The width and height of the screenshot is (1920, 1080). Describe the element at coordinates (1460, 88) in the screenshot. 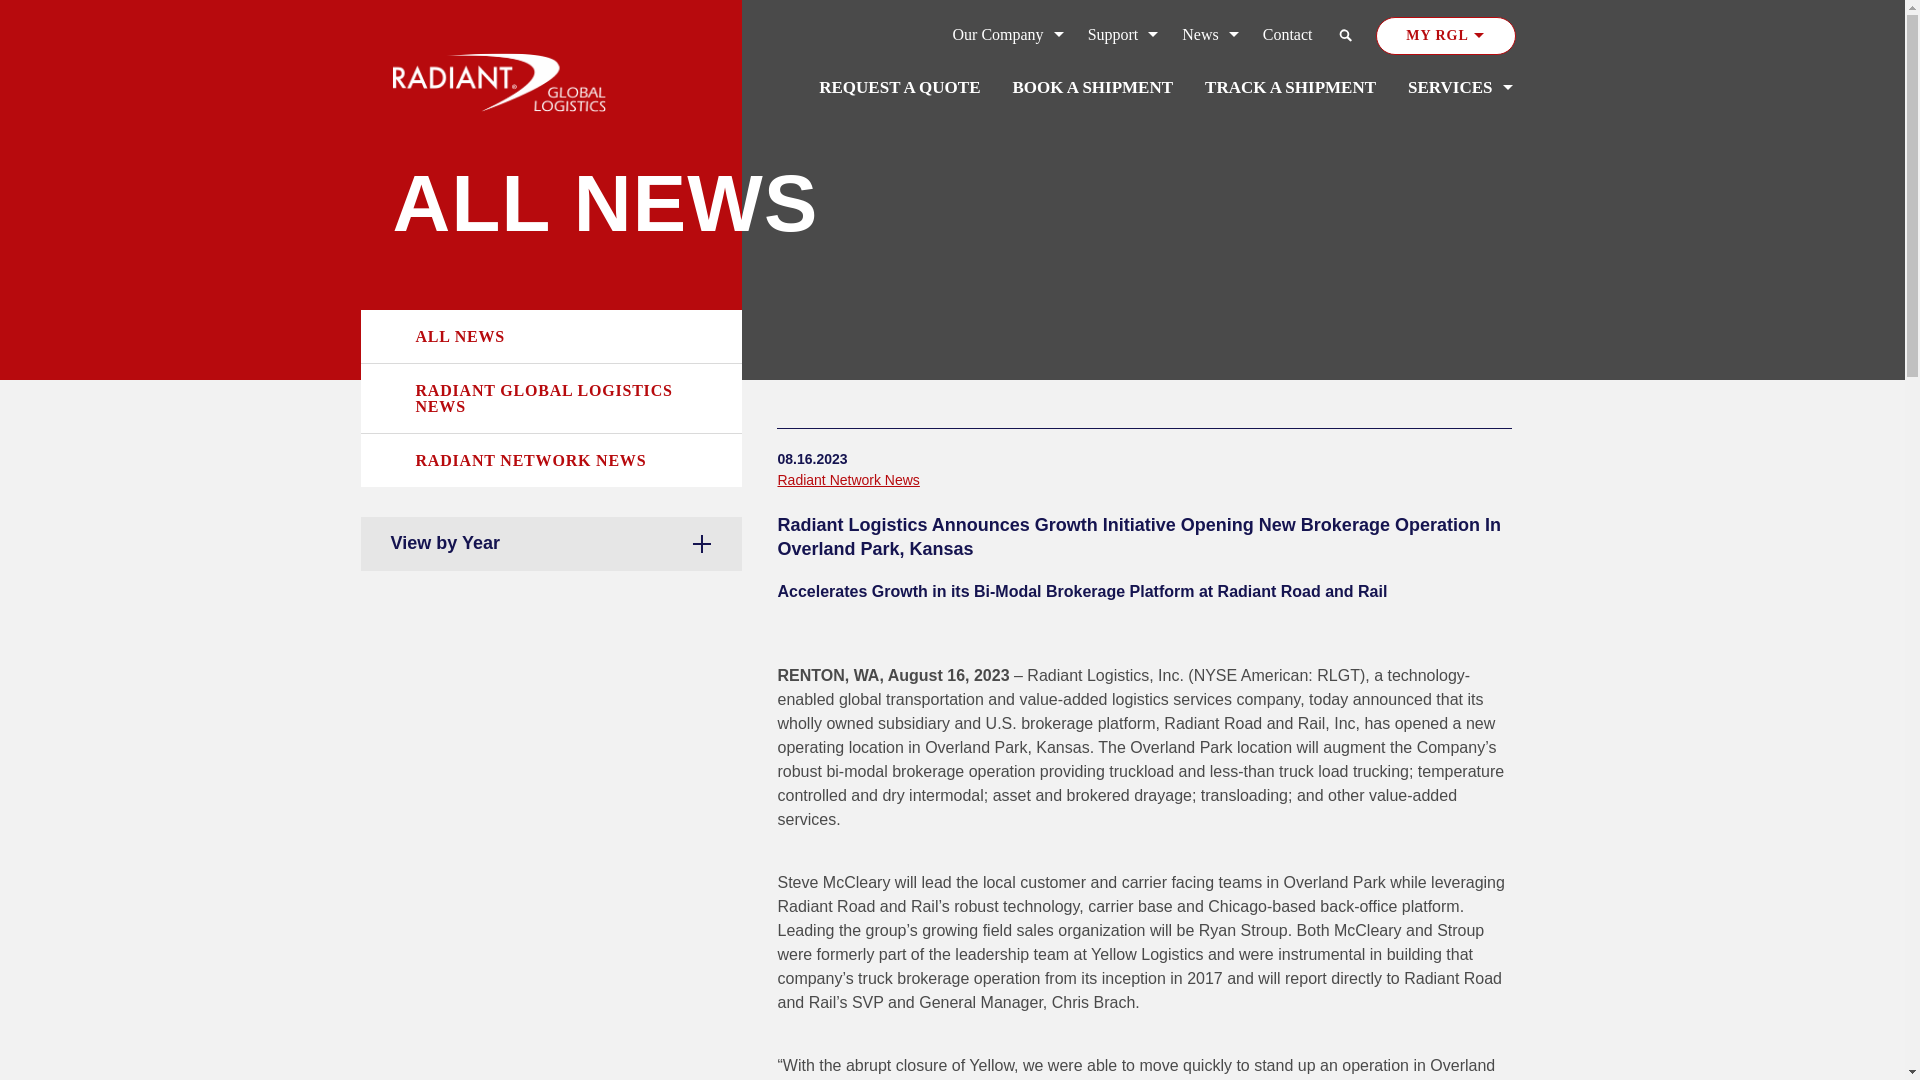

I see `SERVICES` at that location.